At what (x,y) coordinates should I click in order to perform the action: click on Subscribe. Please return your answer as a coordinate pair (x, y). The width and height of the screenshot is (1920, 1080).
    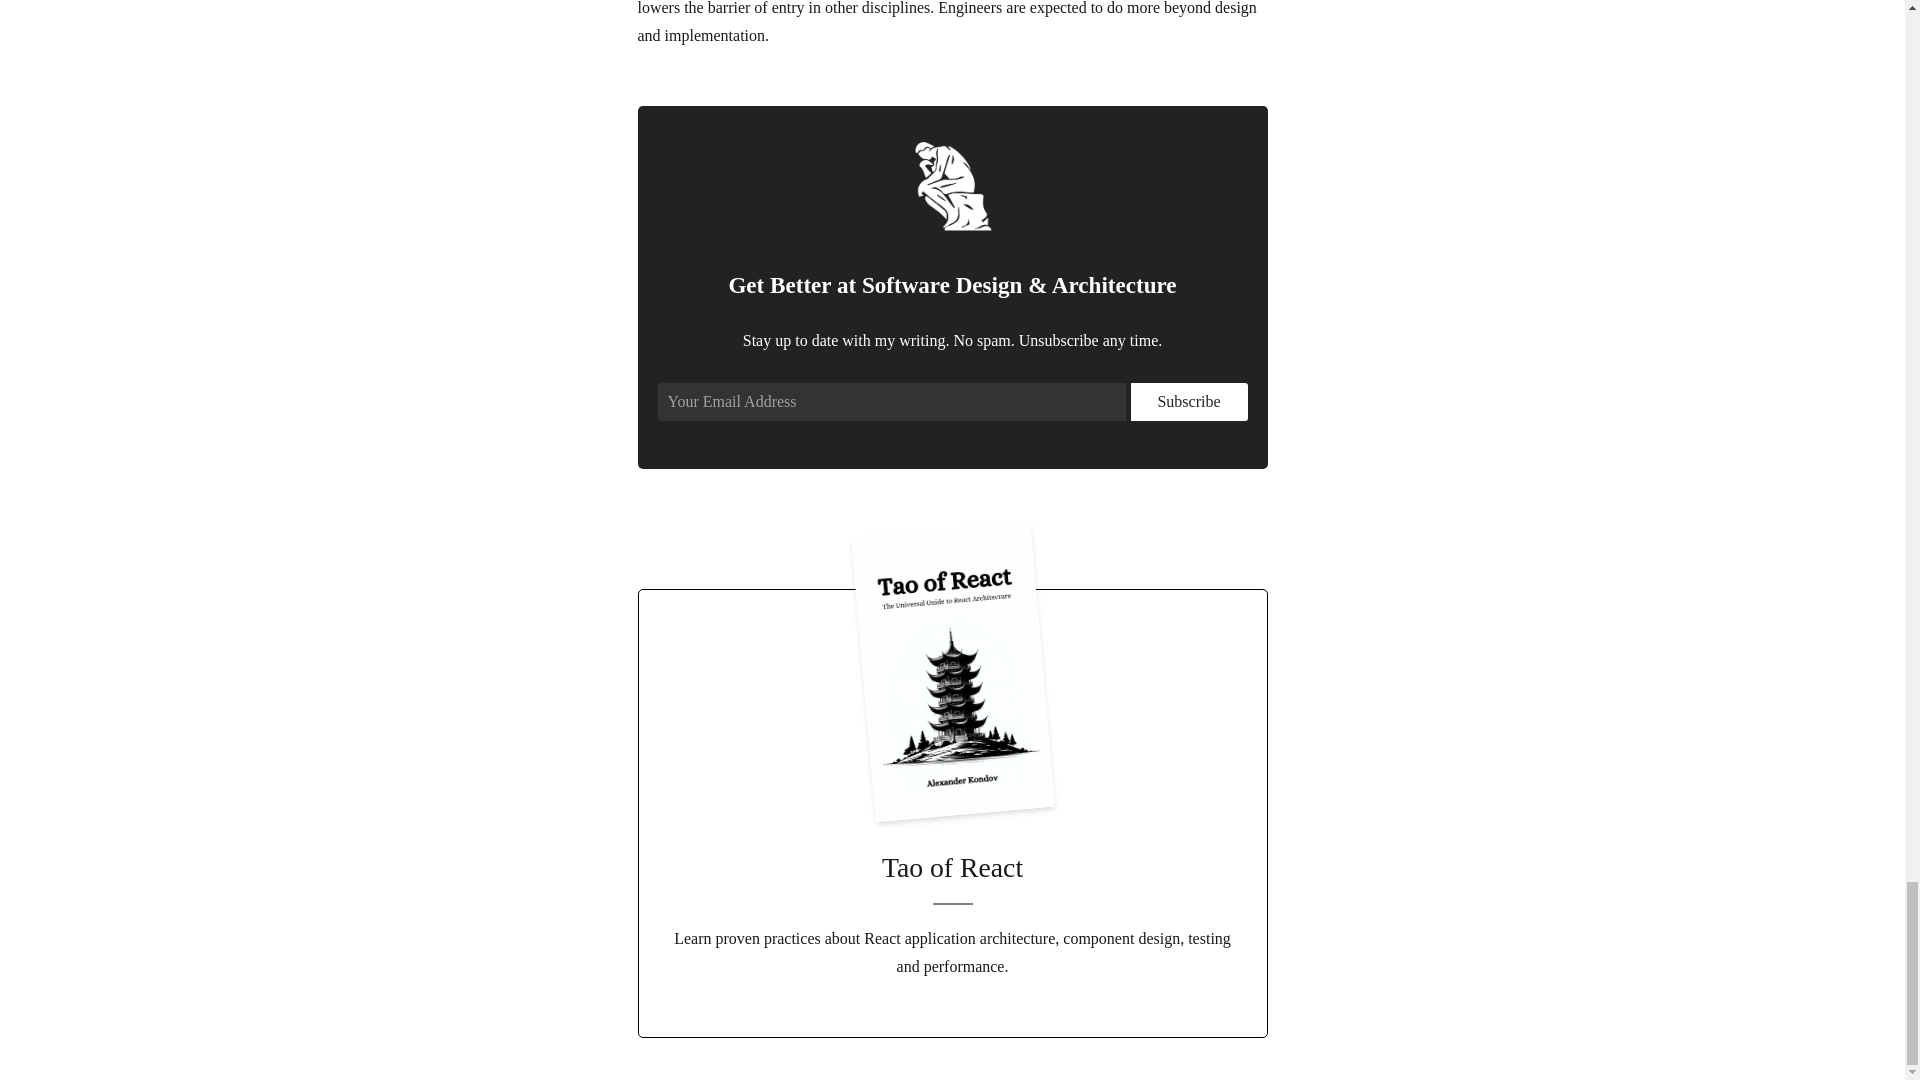
    Looking at the image, I should click on (1188, 402).